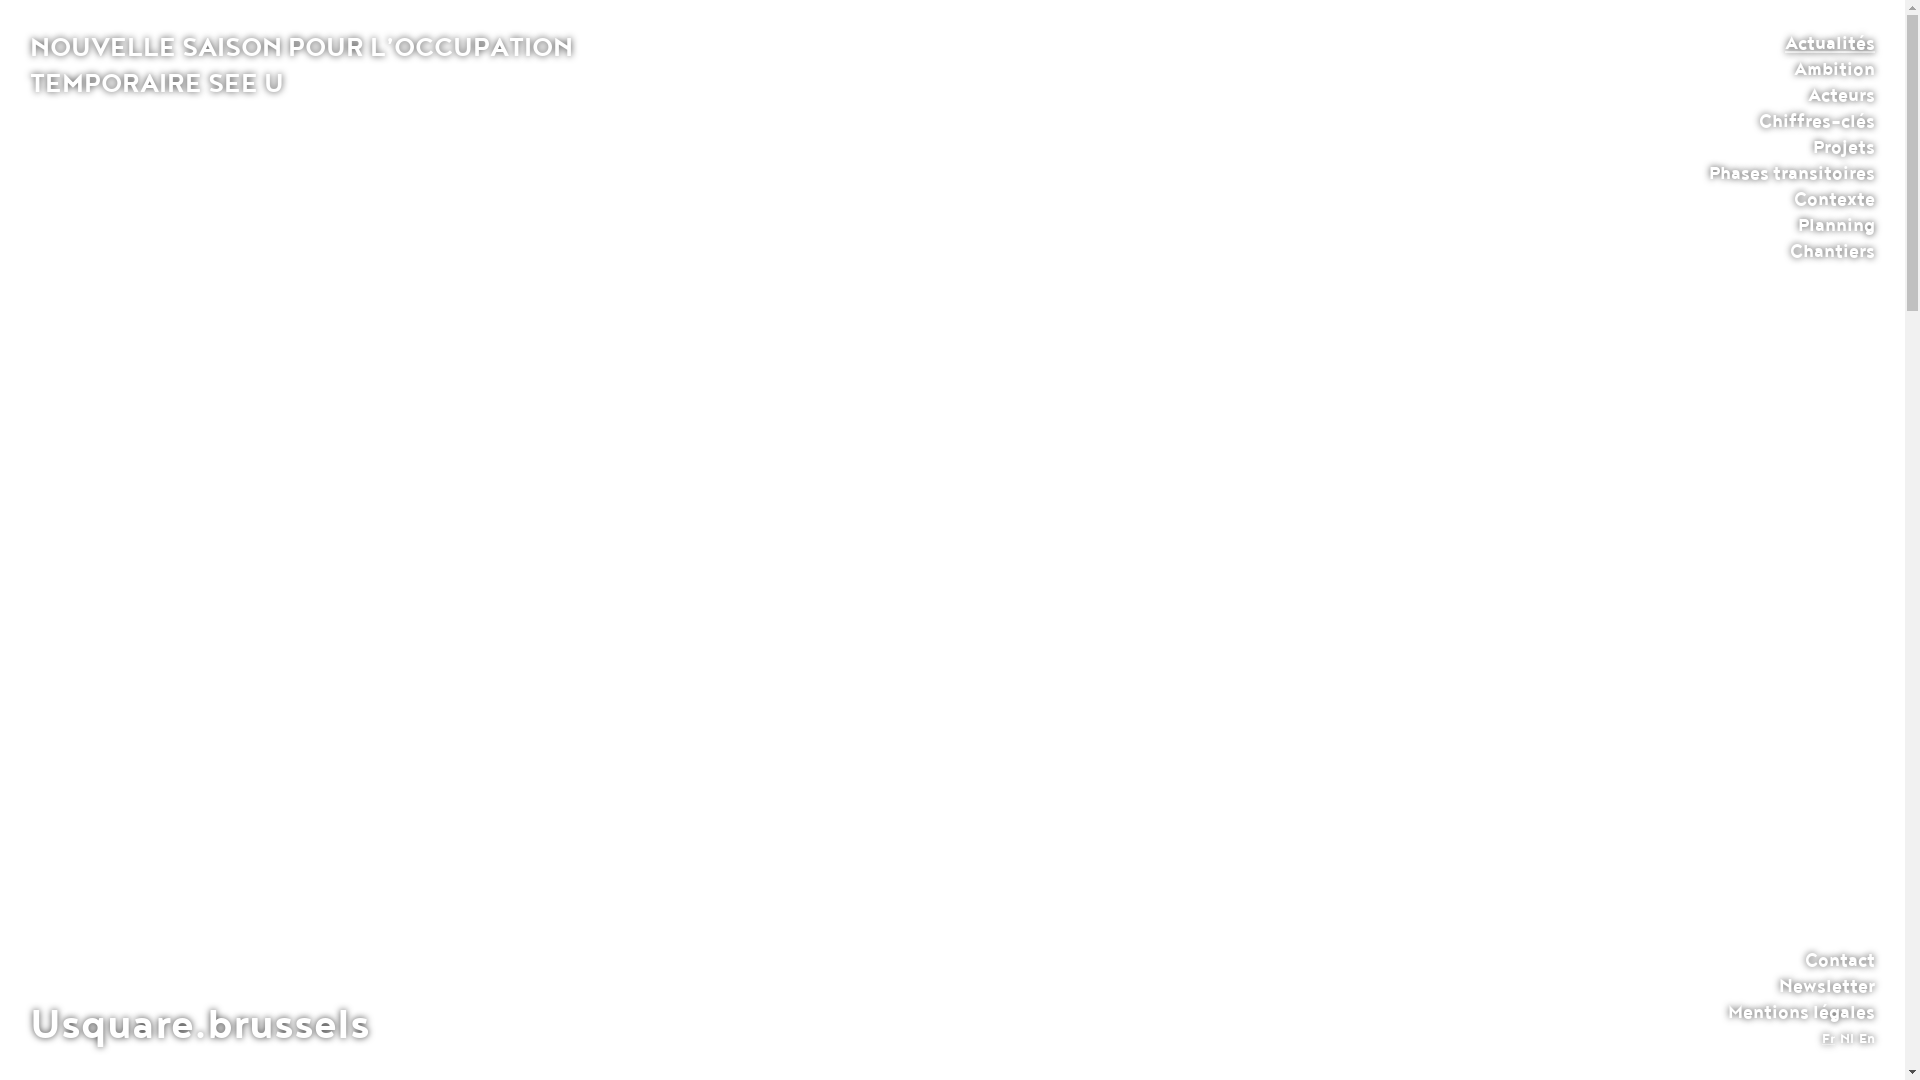 Image resolution: width=1920 pixels, height=1080 pixels. I want to click on Newsletter, so click(1827, 986).